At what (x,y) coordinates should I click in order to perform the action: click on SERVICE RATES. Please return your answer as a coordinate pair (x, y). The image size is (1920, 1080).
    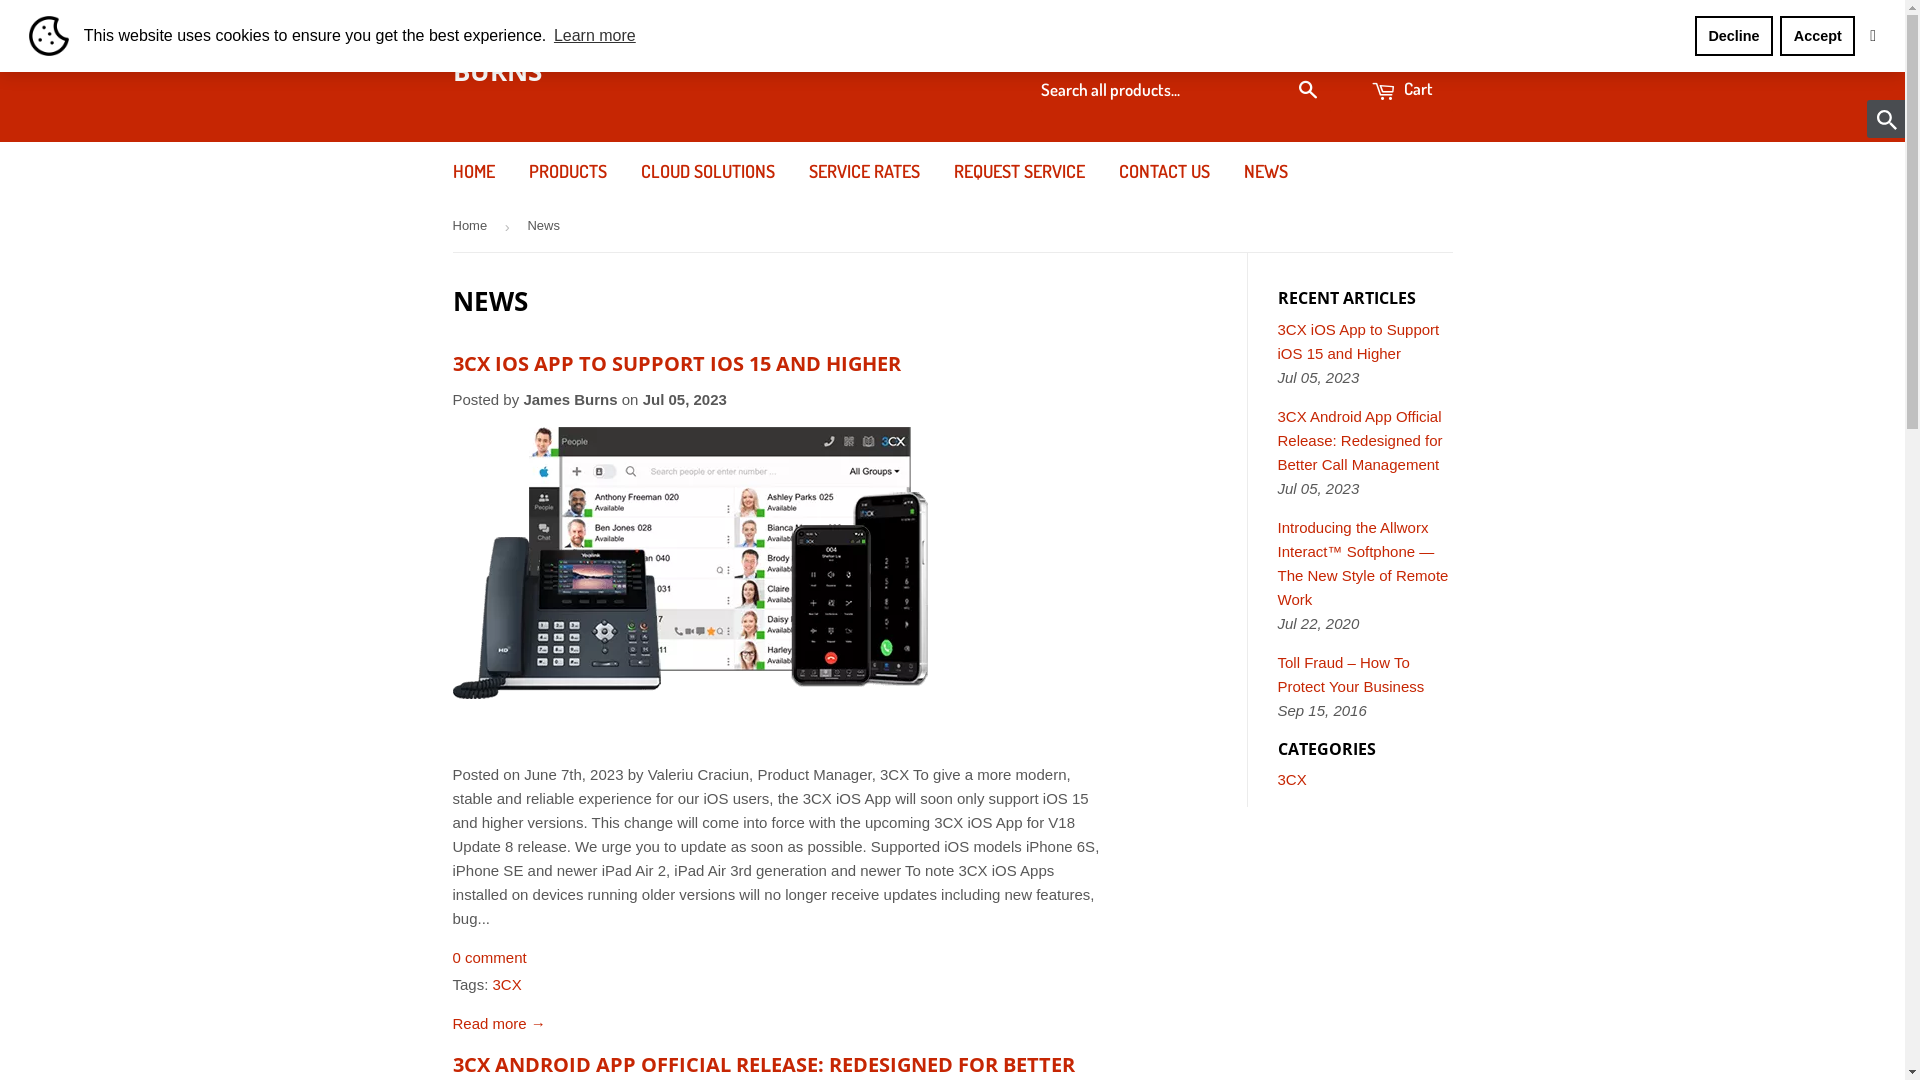
    Looking at the image, I should click on (864, 172).